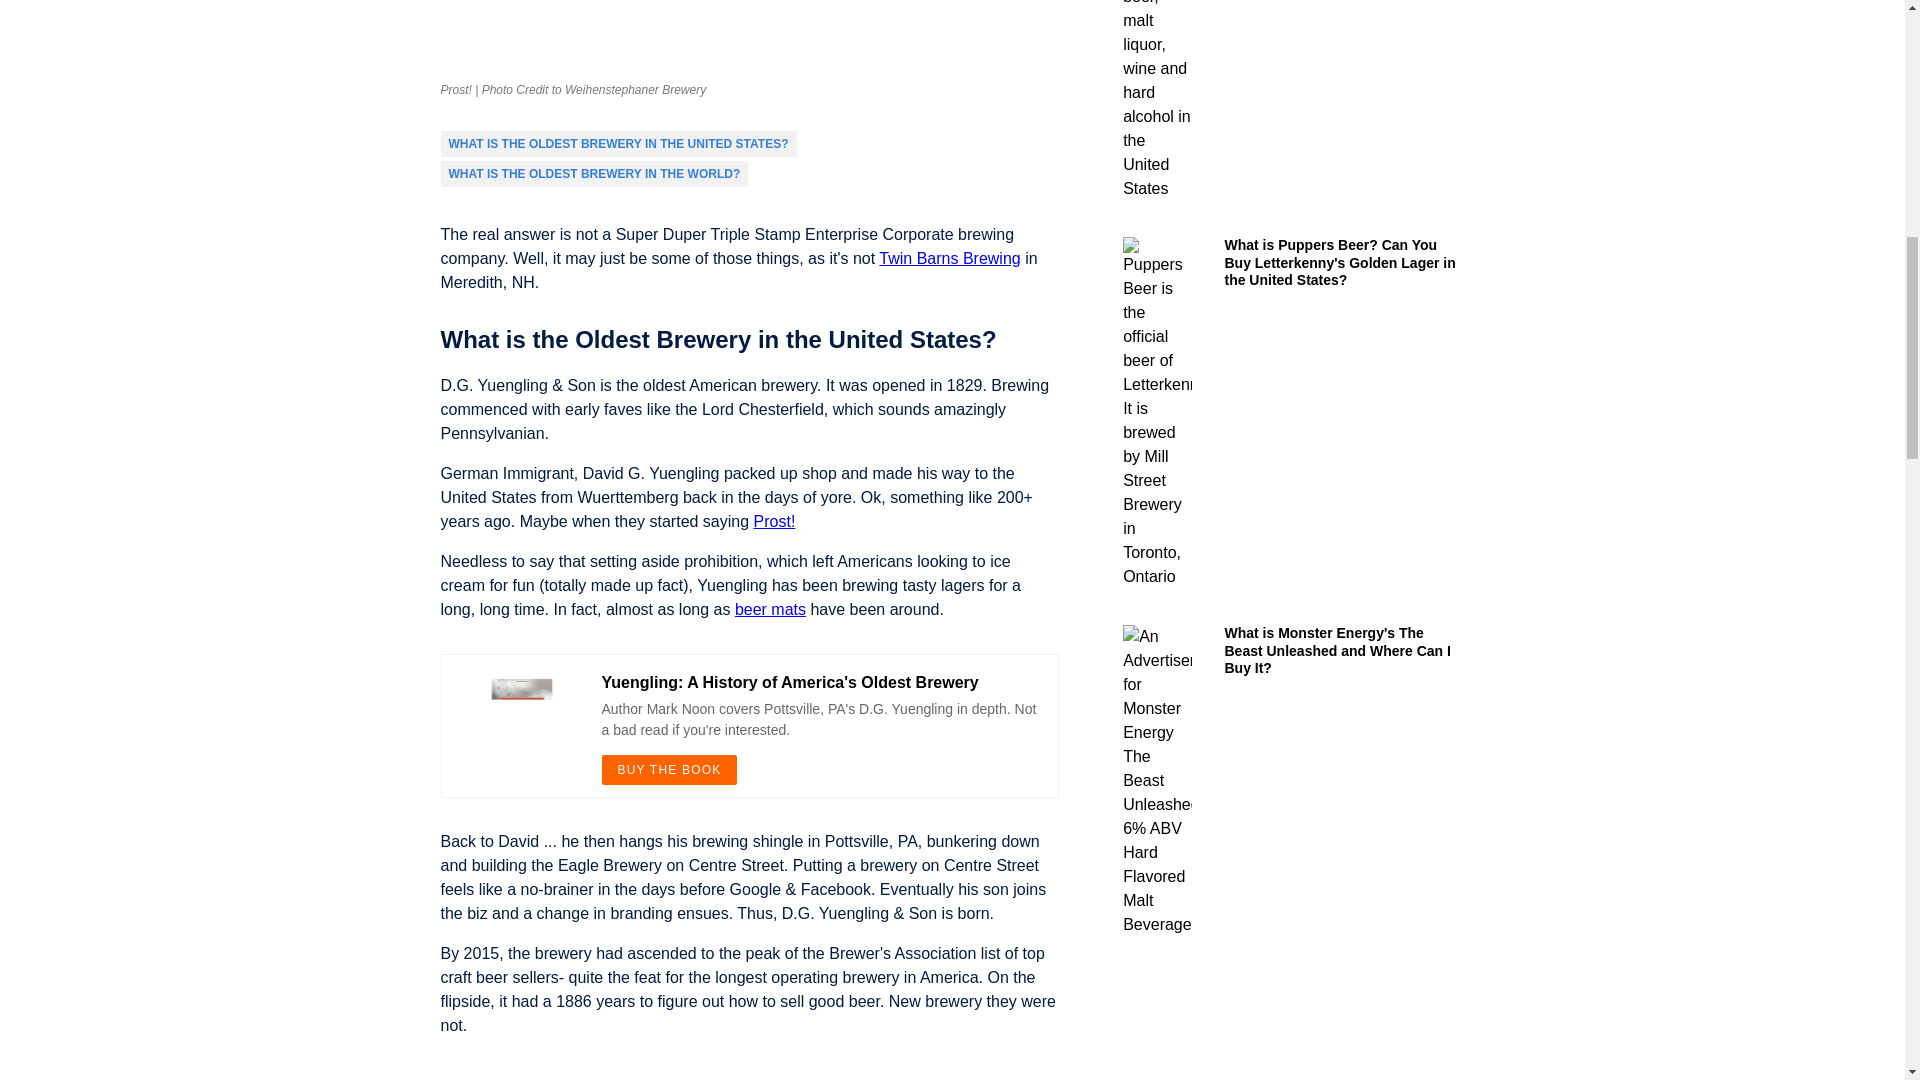  What do you see at coordinates (775, 522) in the screenshot?
I see `Prost!` at bounding box center [775, 522].